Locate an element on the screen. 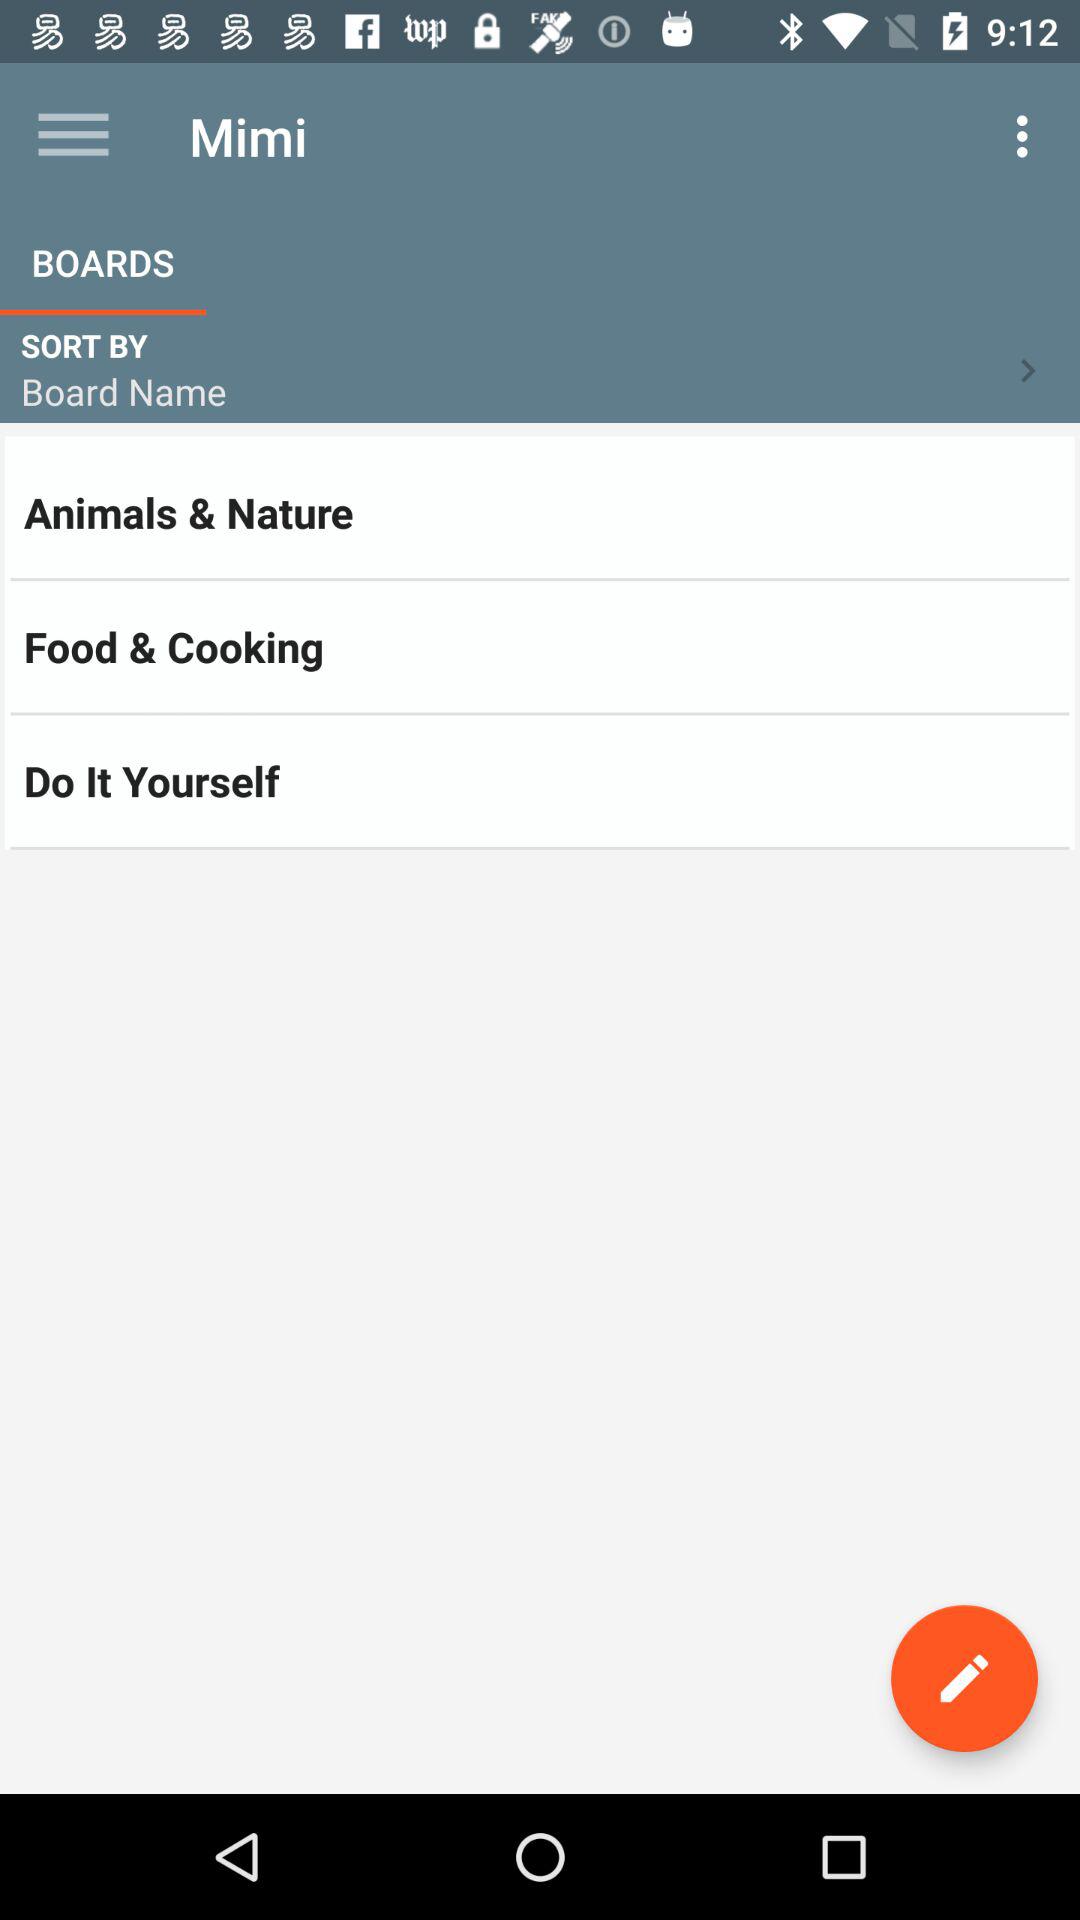  open the item at the bottom right corner is located at coordinates (964, 1678).